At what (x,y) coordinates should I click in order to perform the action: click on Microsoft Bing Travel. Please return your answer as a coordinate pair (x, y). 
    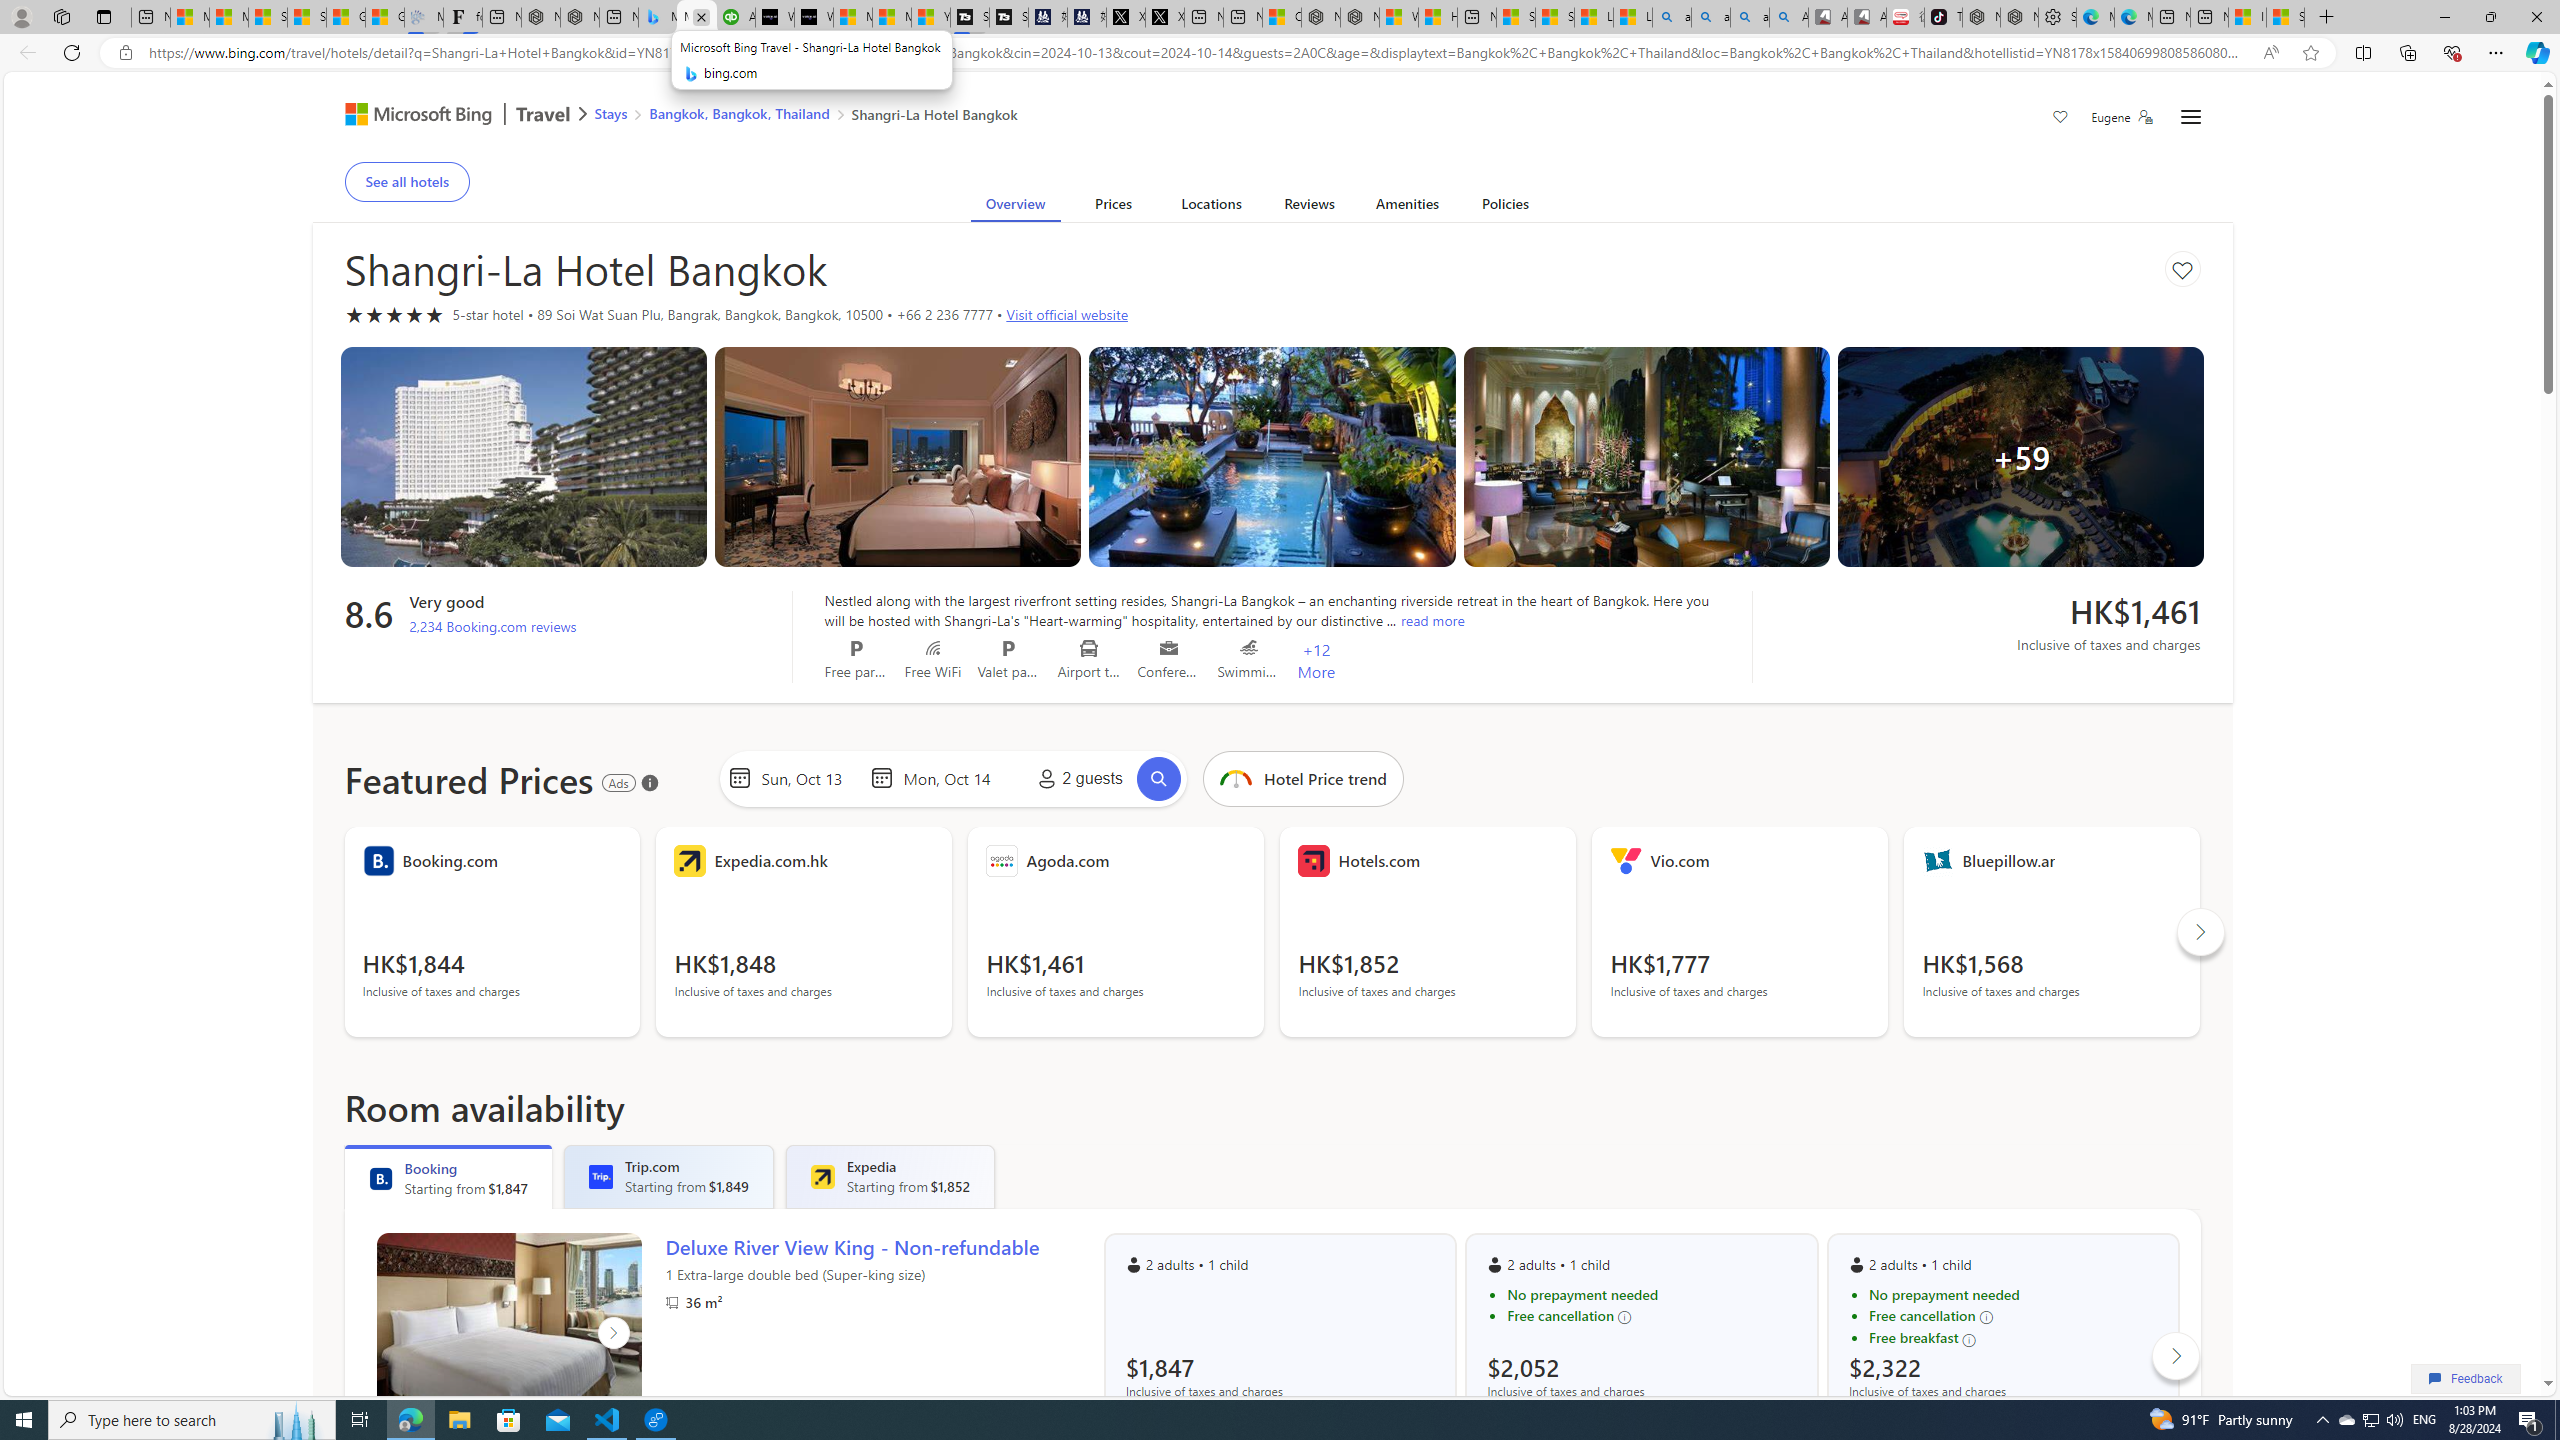
    Looking at the image, I should click on (445, 116).